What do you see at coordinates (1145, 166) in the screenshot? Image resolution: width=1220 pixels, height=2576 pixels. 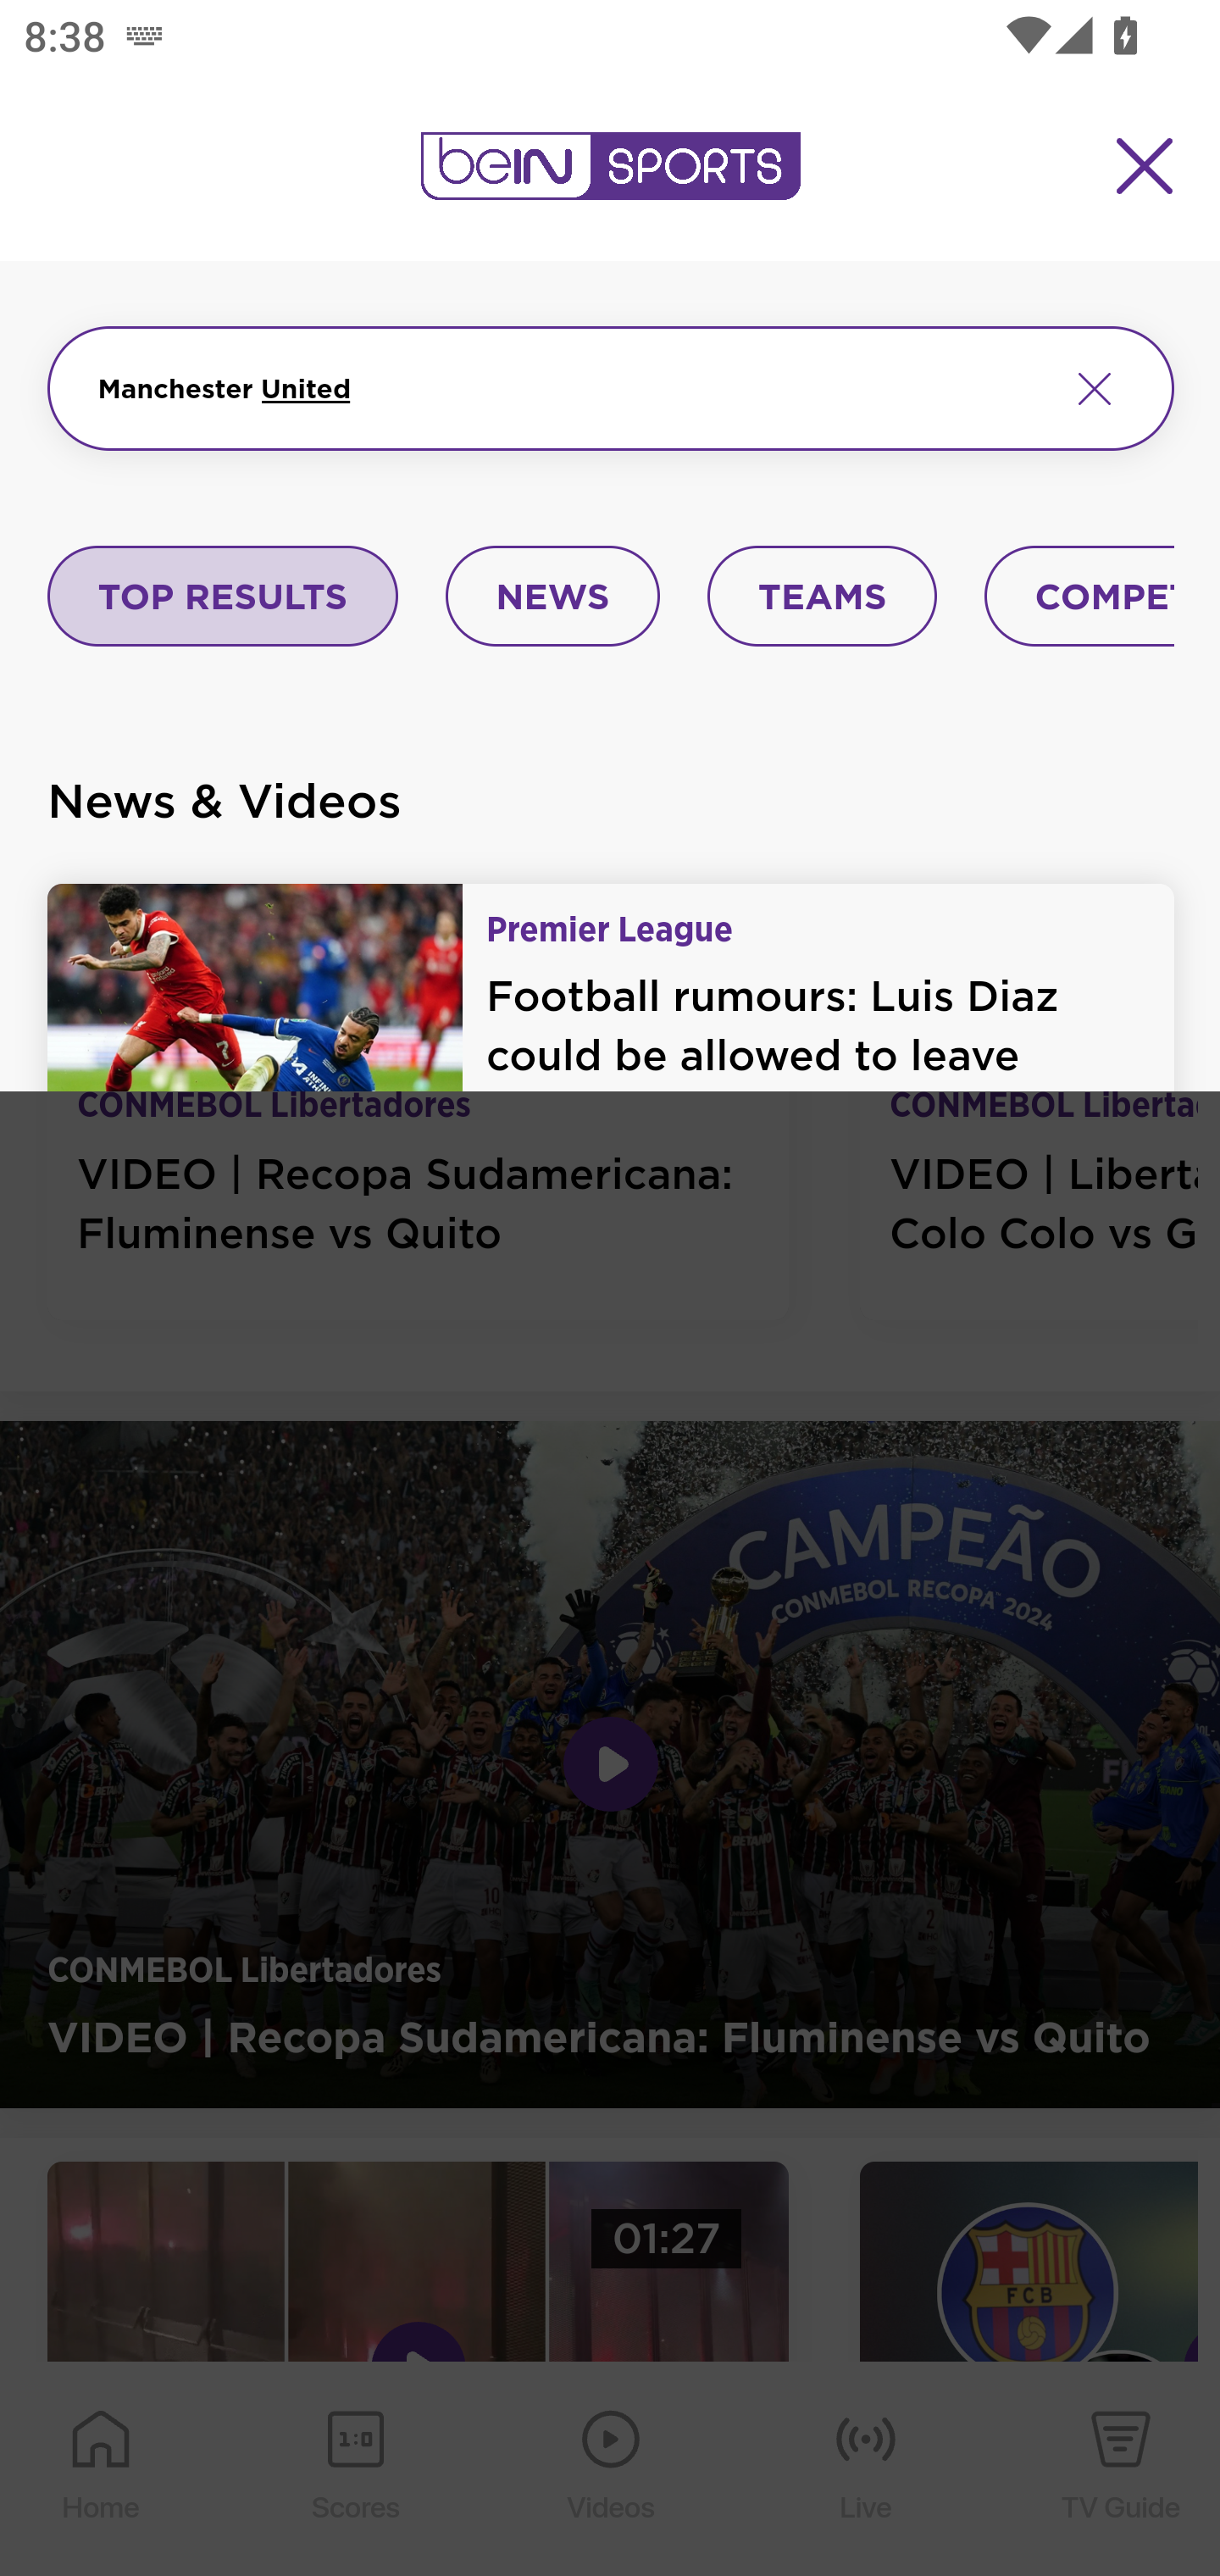 I see `Close Menu Icon` at bounding box center [1145, 166].